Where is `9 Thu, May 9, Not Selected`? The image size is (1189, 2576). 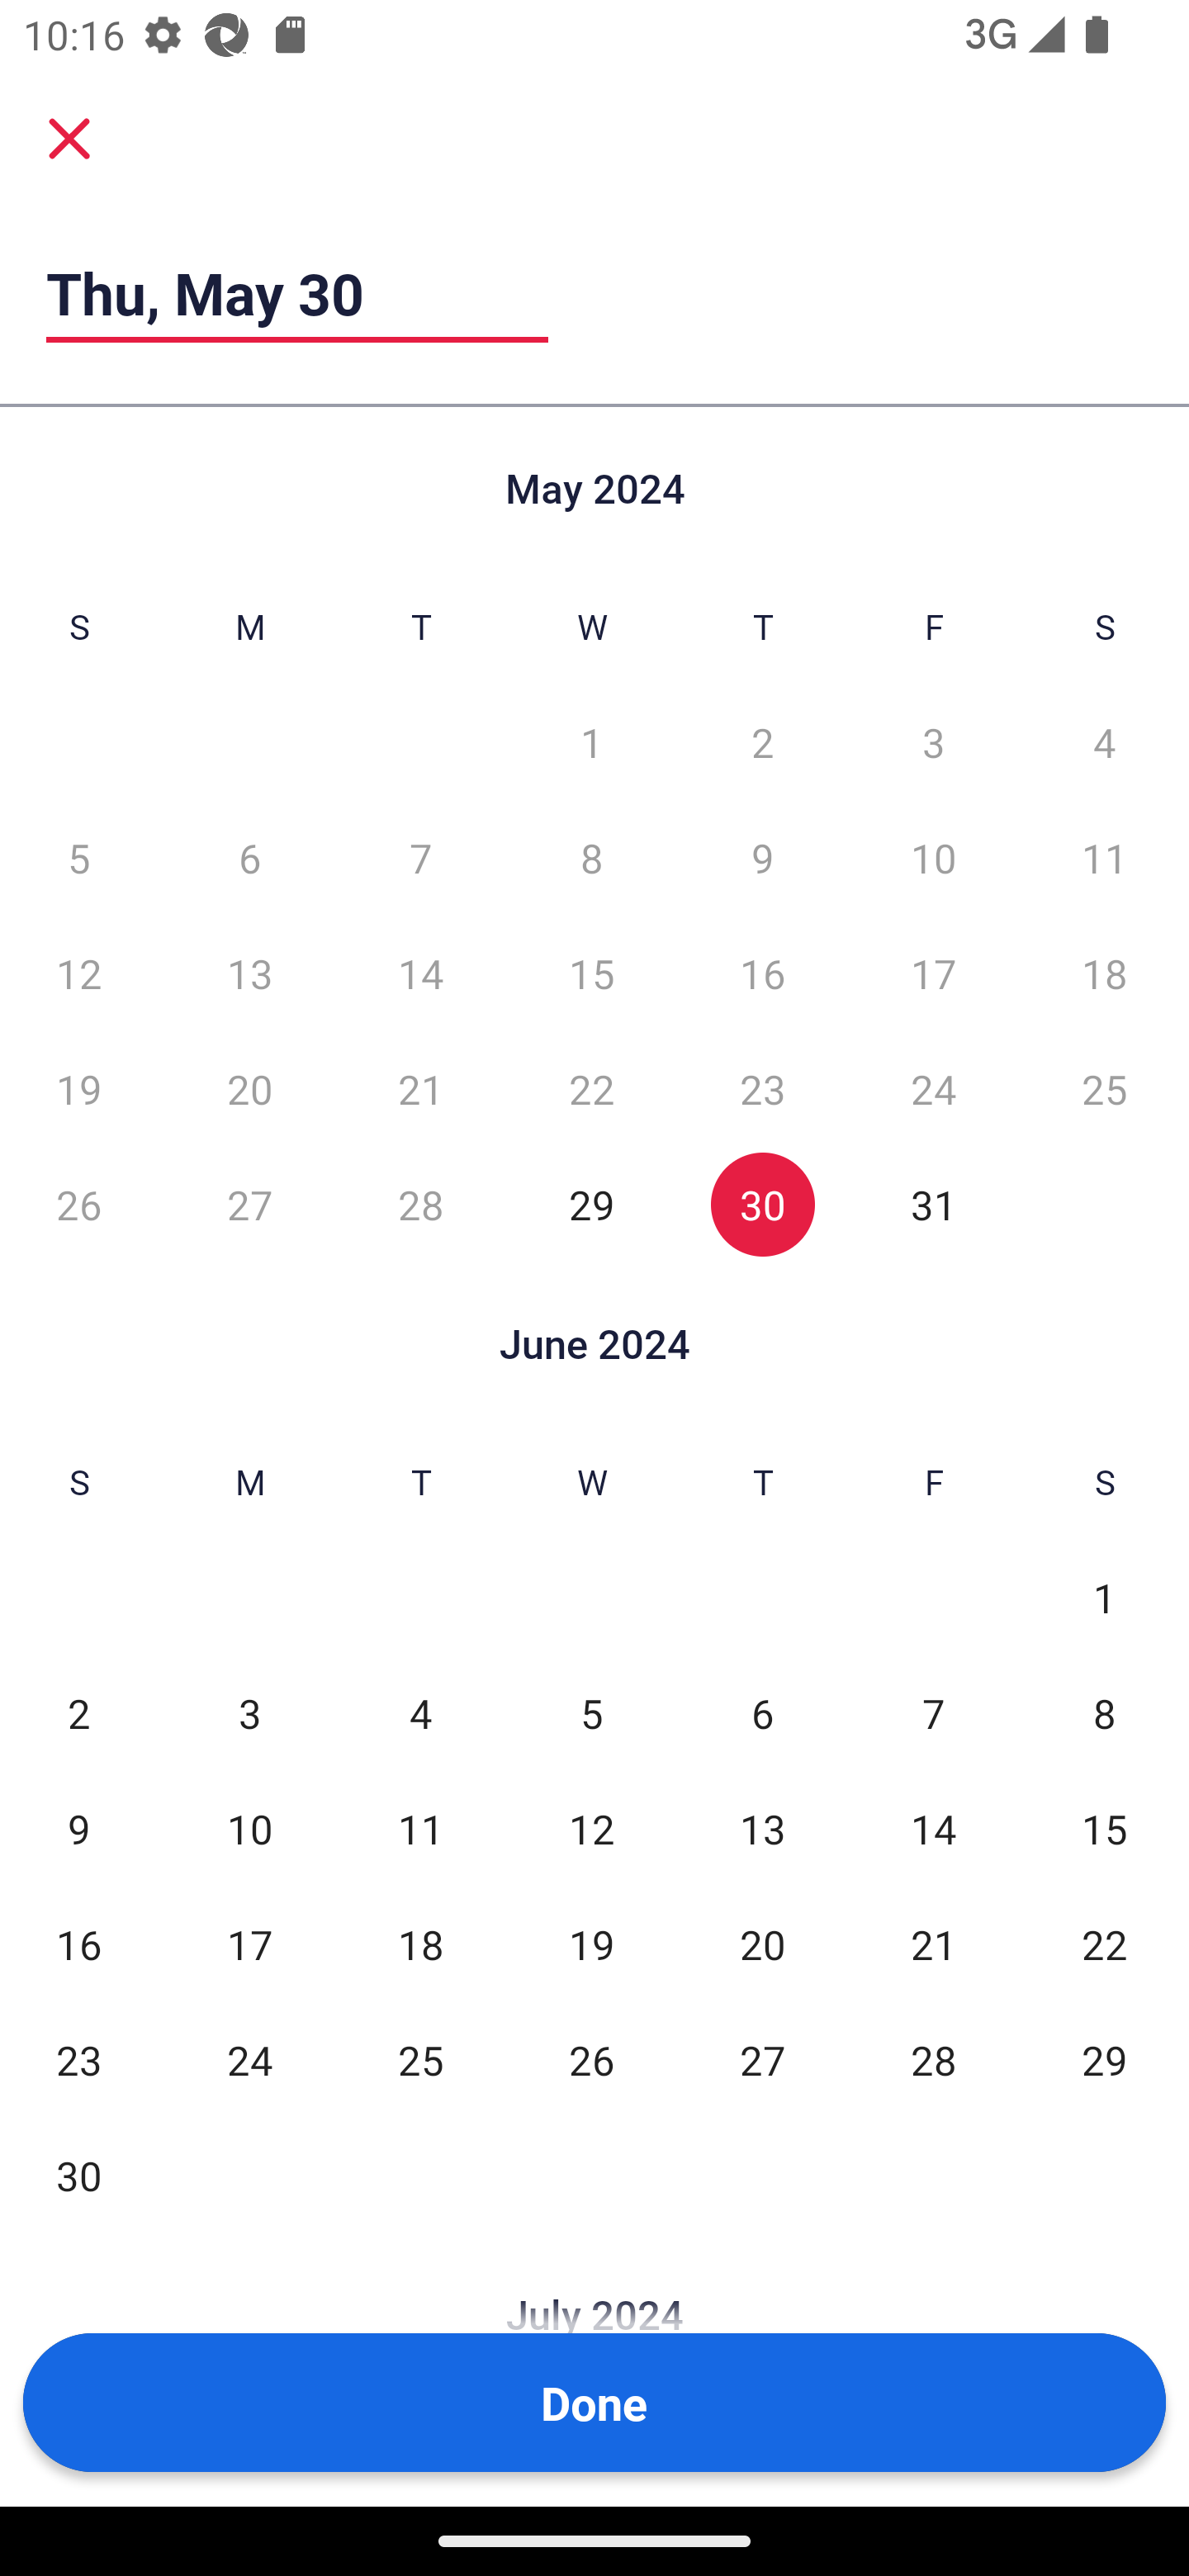
9 Thu, May 9, Not Selected is located at coordinates (762, 857).